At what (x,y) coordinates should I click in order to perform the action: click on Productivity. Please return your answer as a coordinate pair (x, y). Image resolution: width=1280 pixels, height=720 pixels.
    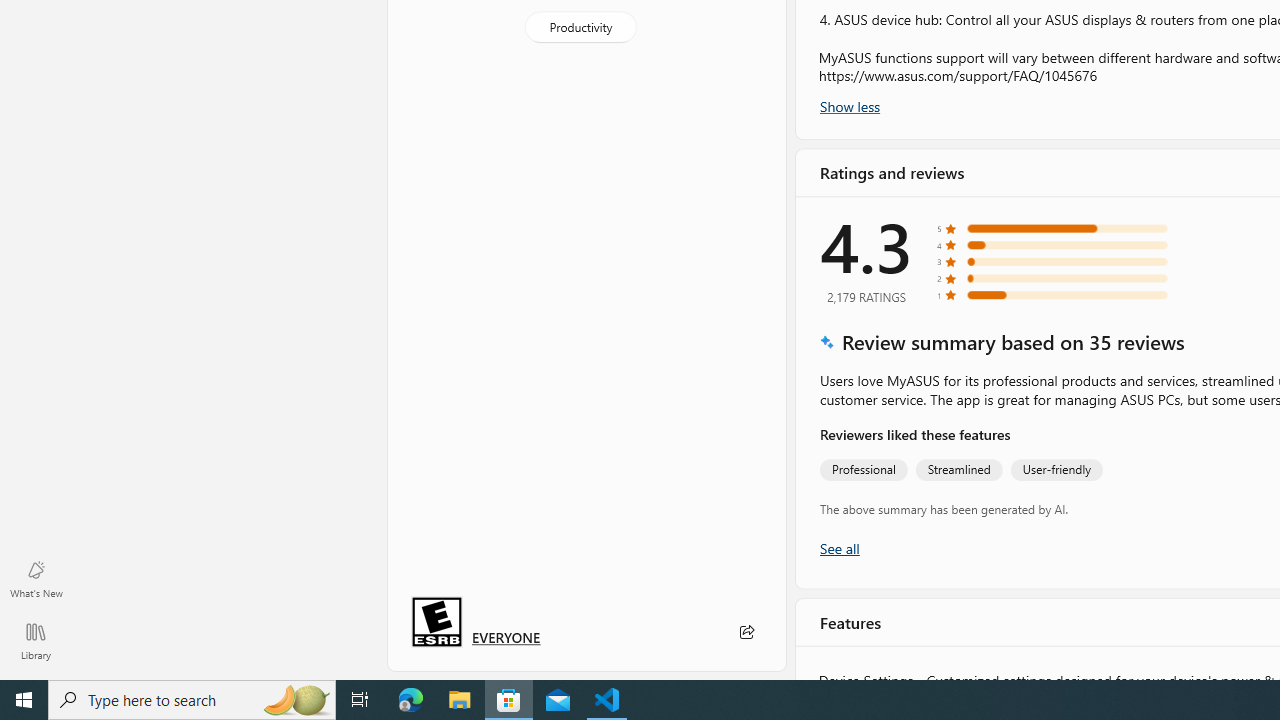
    Looking at the image, I should click on (580, 26).